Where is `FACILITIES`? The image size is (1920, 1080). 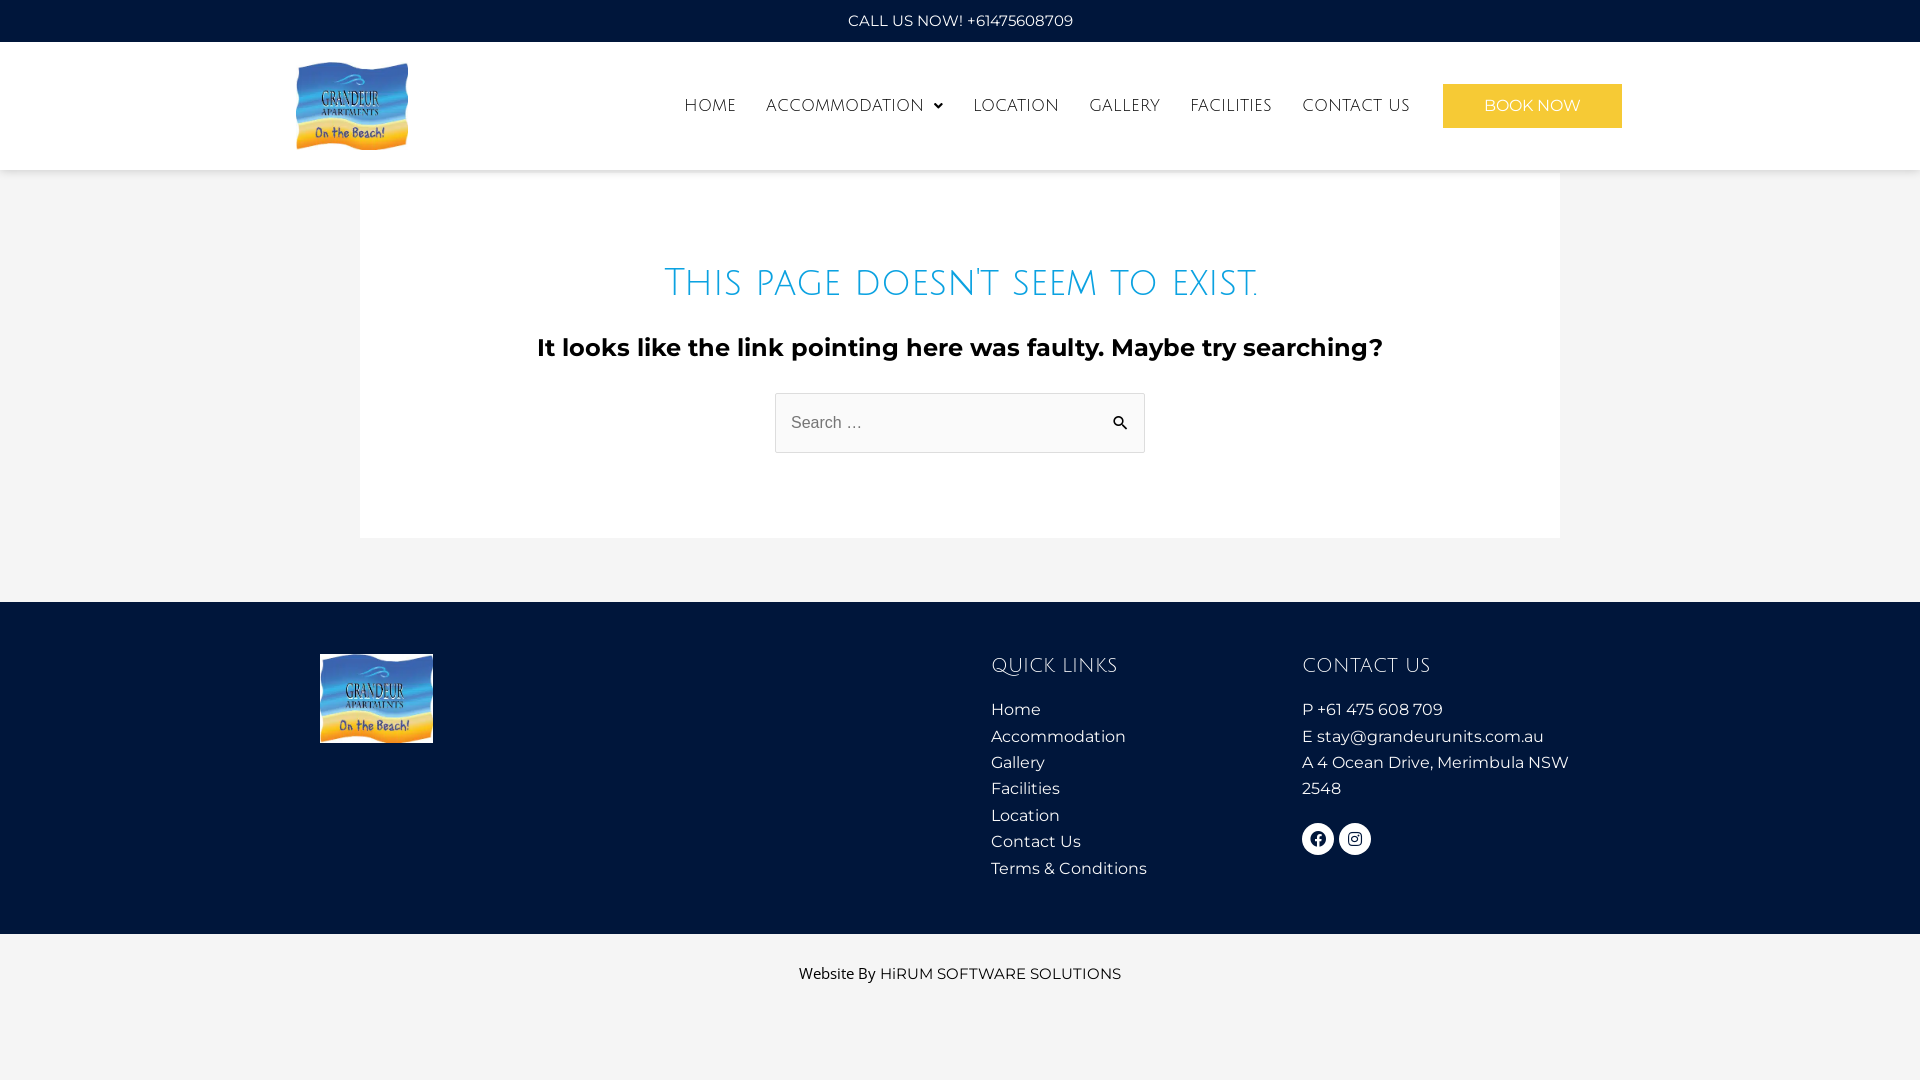 FACILITIES is located at coordinates (1231, 106).